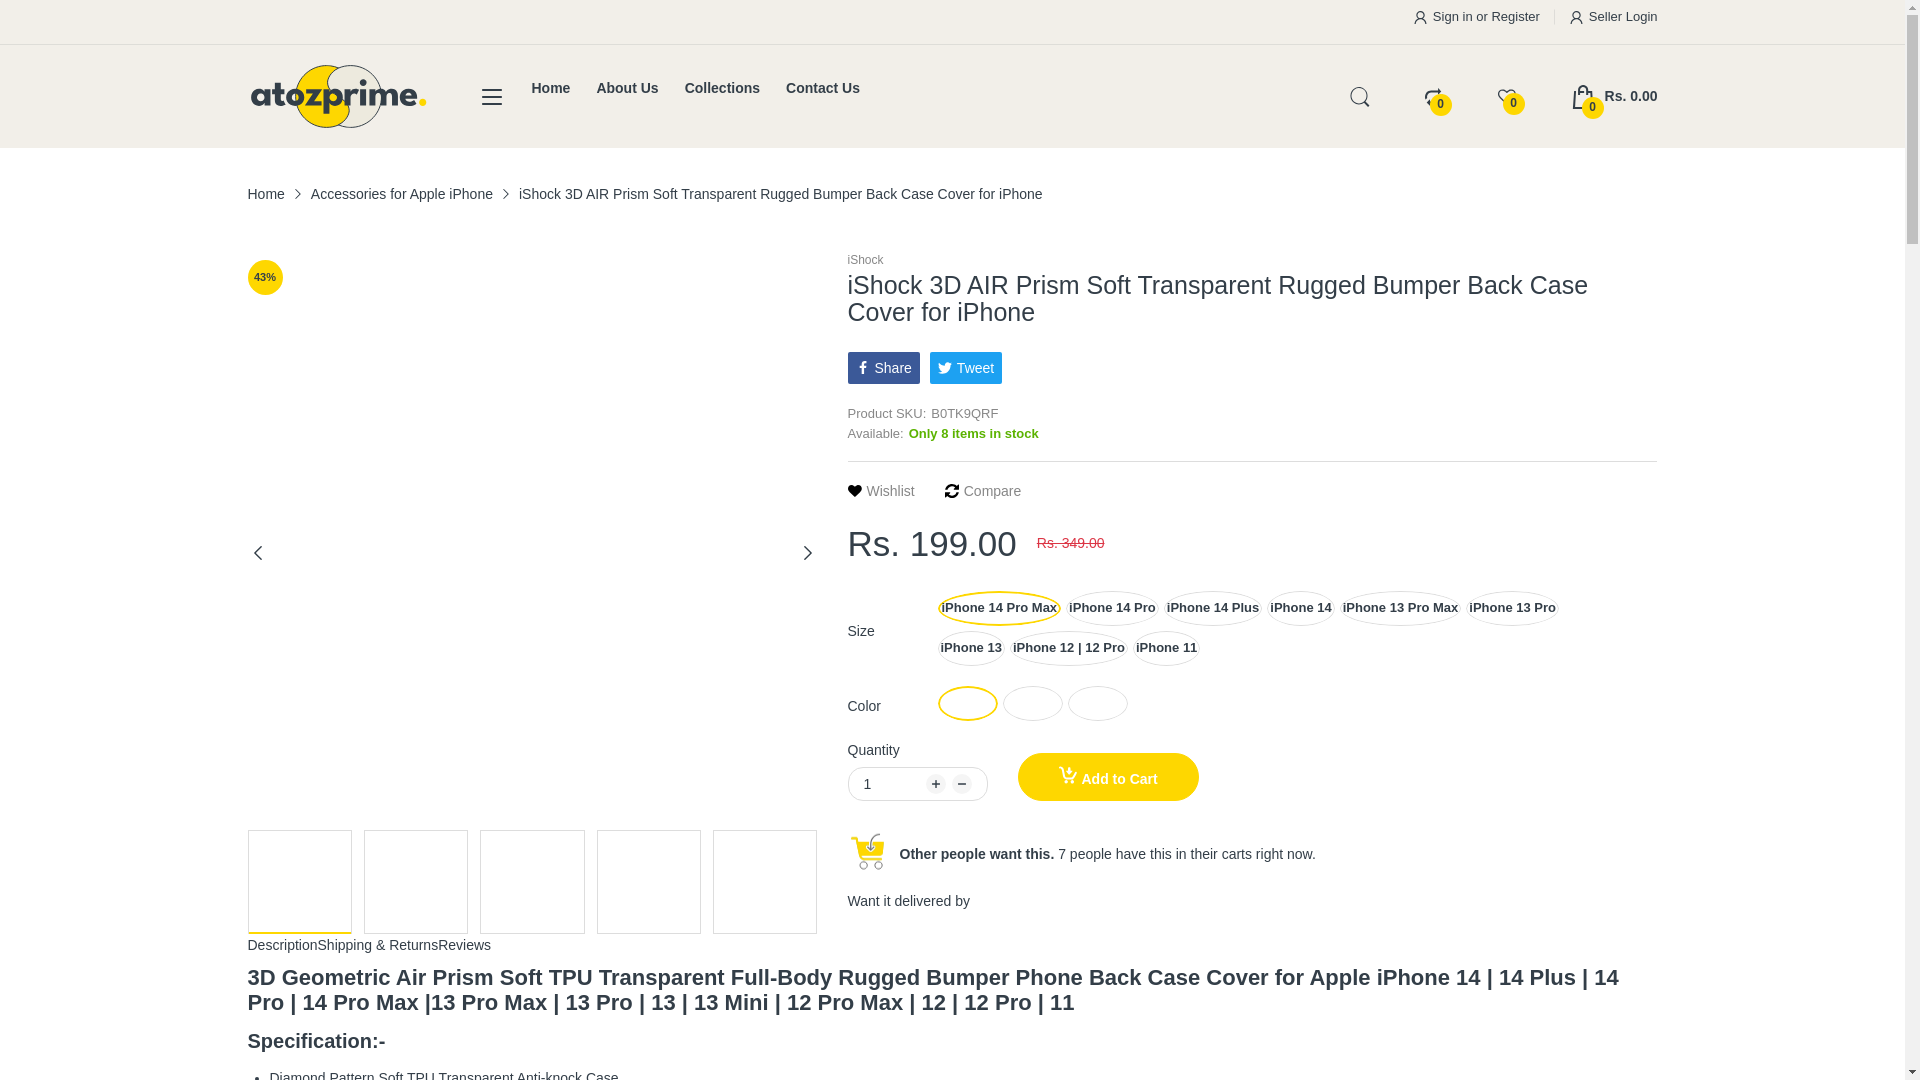 Image resolution: width=1920 pixels, height=1080 pixels. What do you see at coordinates (1000, 608) in the screenshot?
I see `Wishlist` at bounding box center [1000, 608].